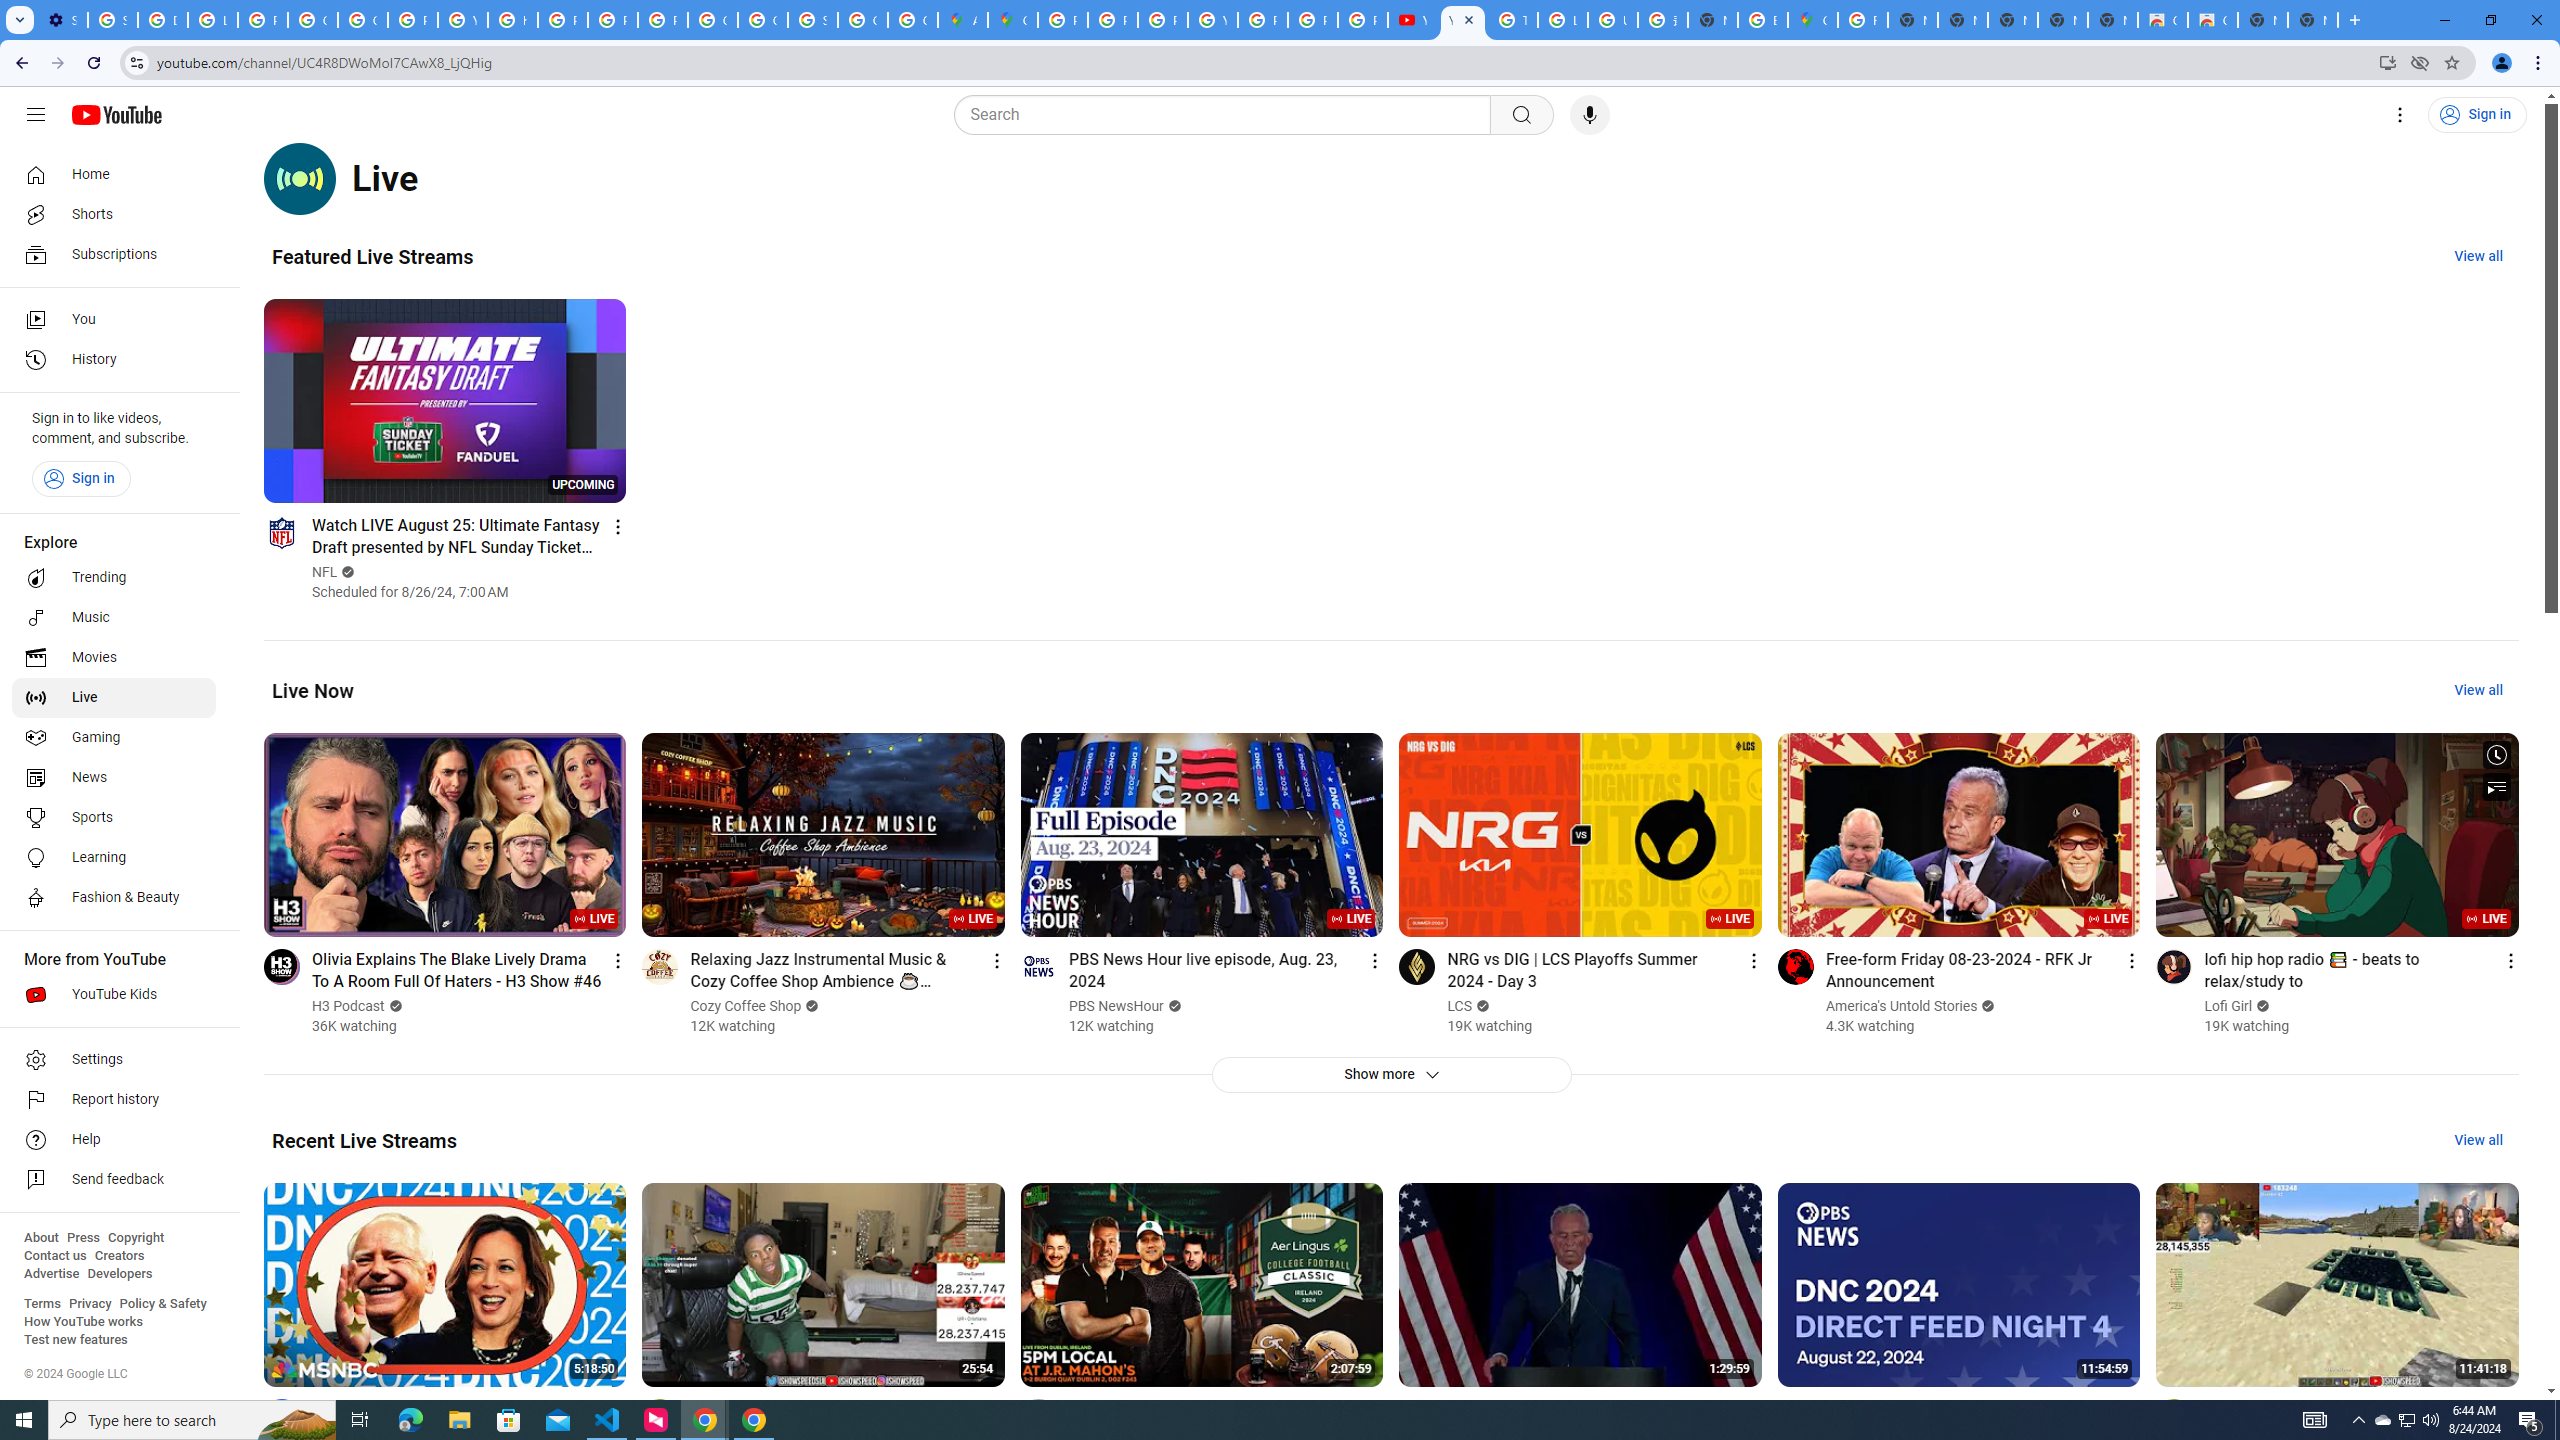 The height and width of the screenshot is (1440, 2560). I want to click on History, so click(114, 360).